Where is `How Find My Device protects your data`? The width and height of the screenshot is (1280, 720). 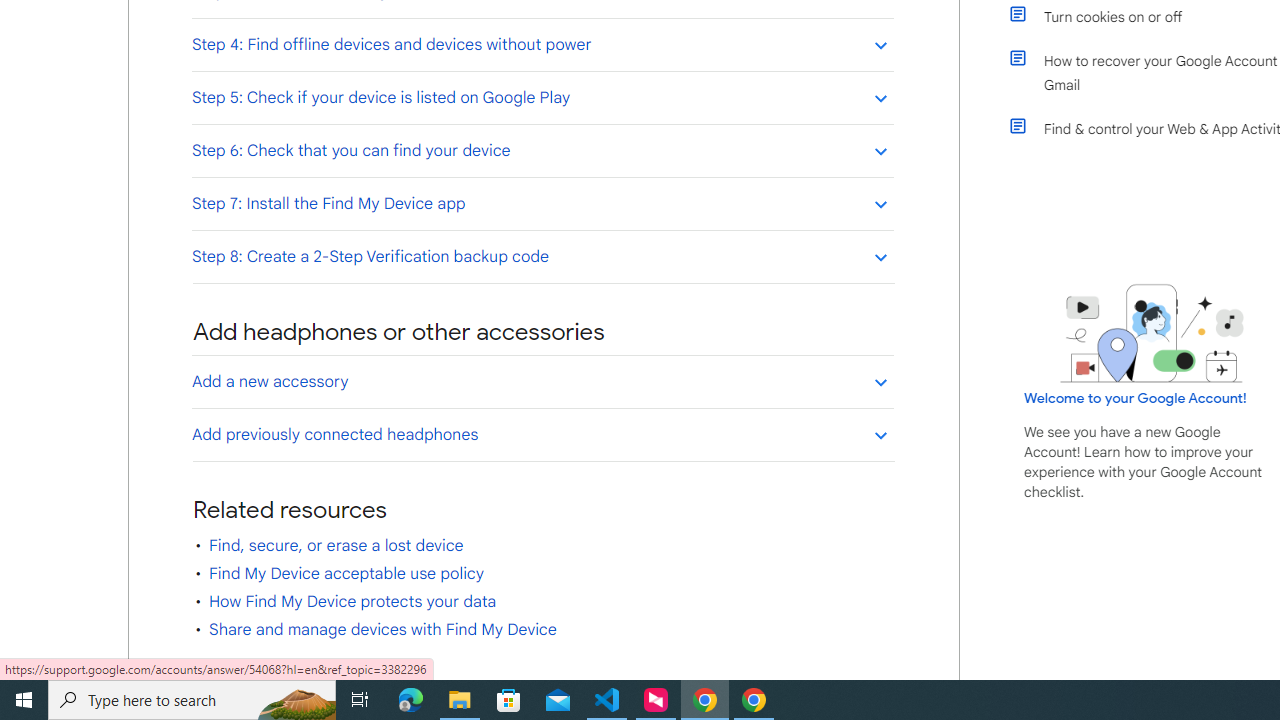
How Find My Device protects your data is located at coordinates (352, 602).